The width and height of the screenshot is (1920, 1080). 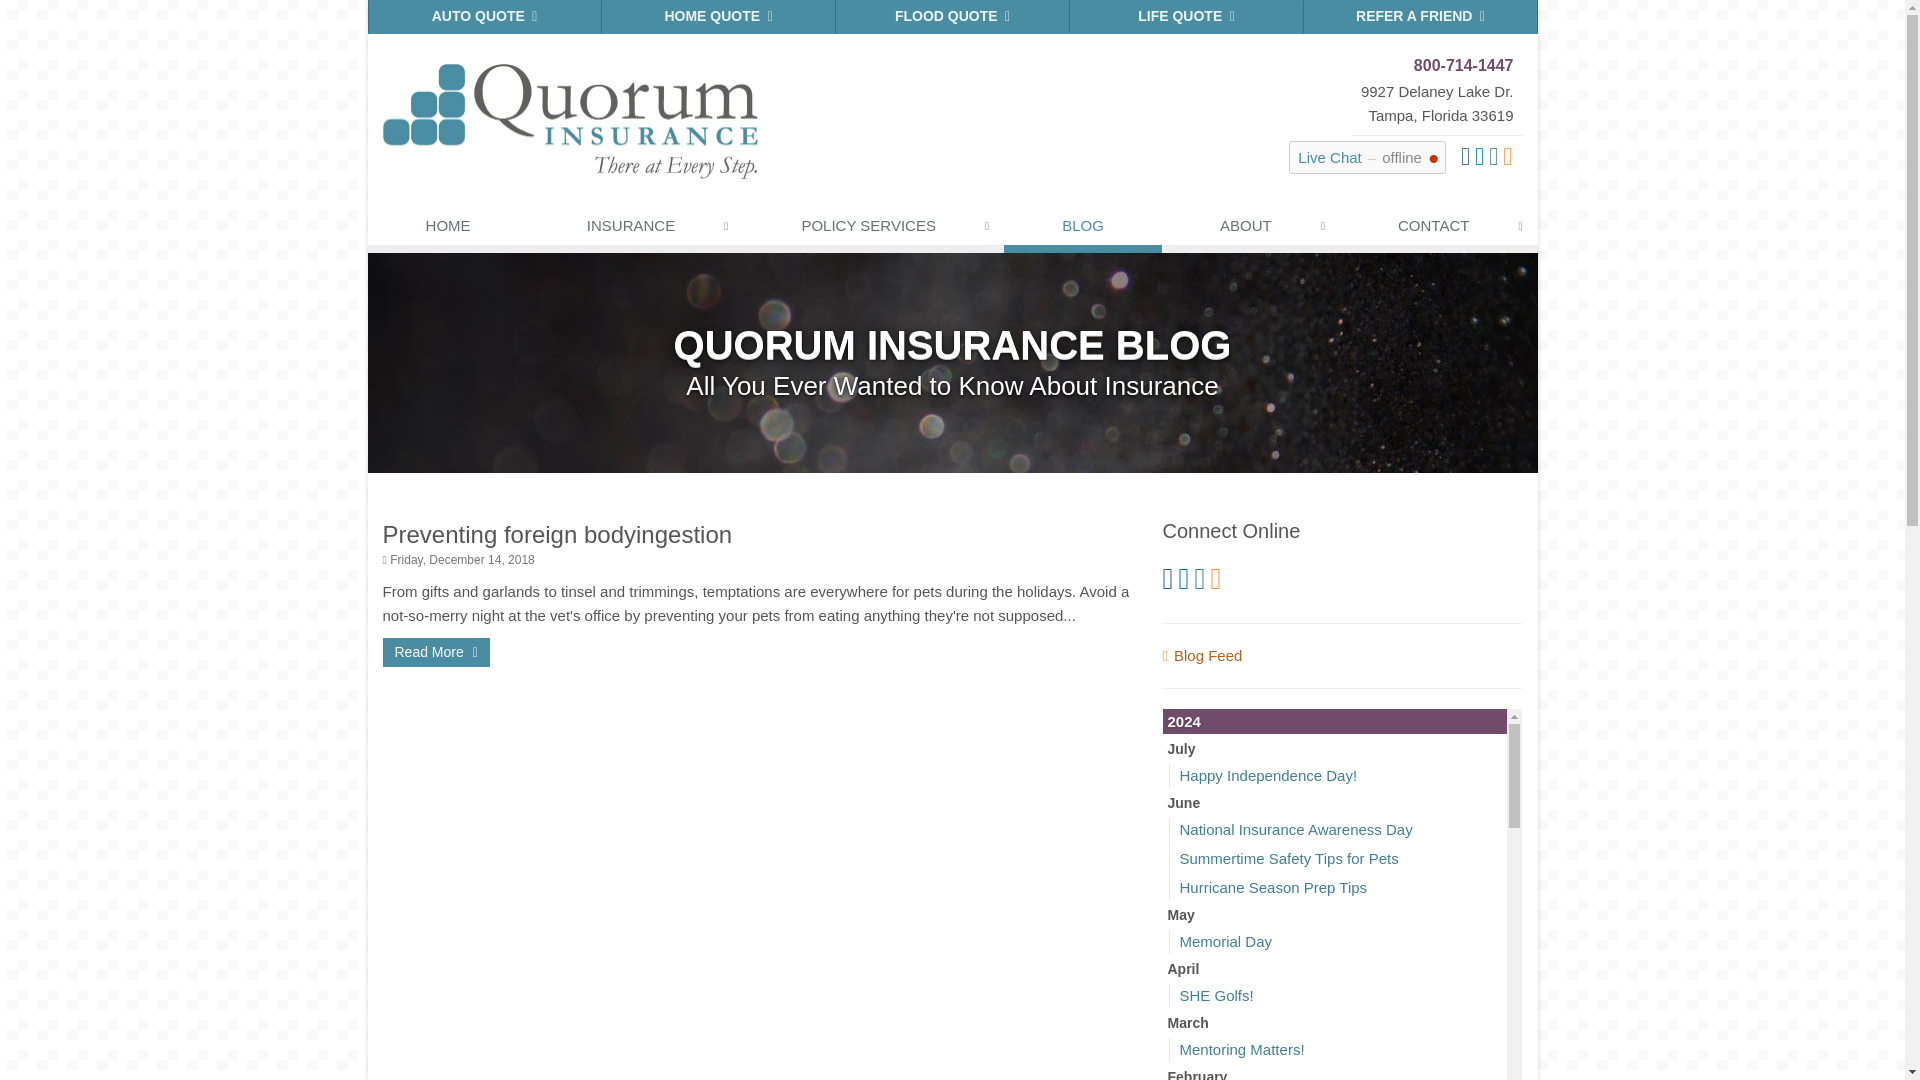 I want to click on HOME, so click(x=448, y=230).